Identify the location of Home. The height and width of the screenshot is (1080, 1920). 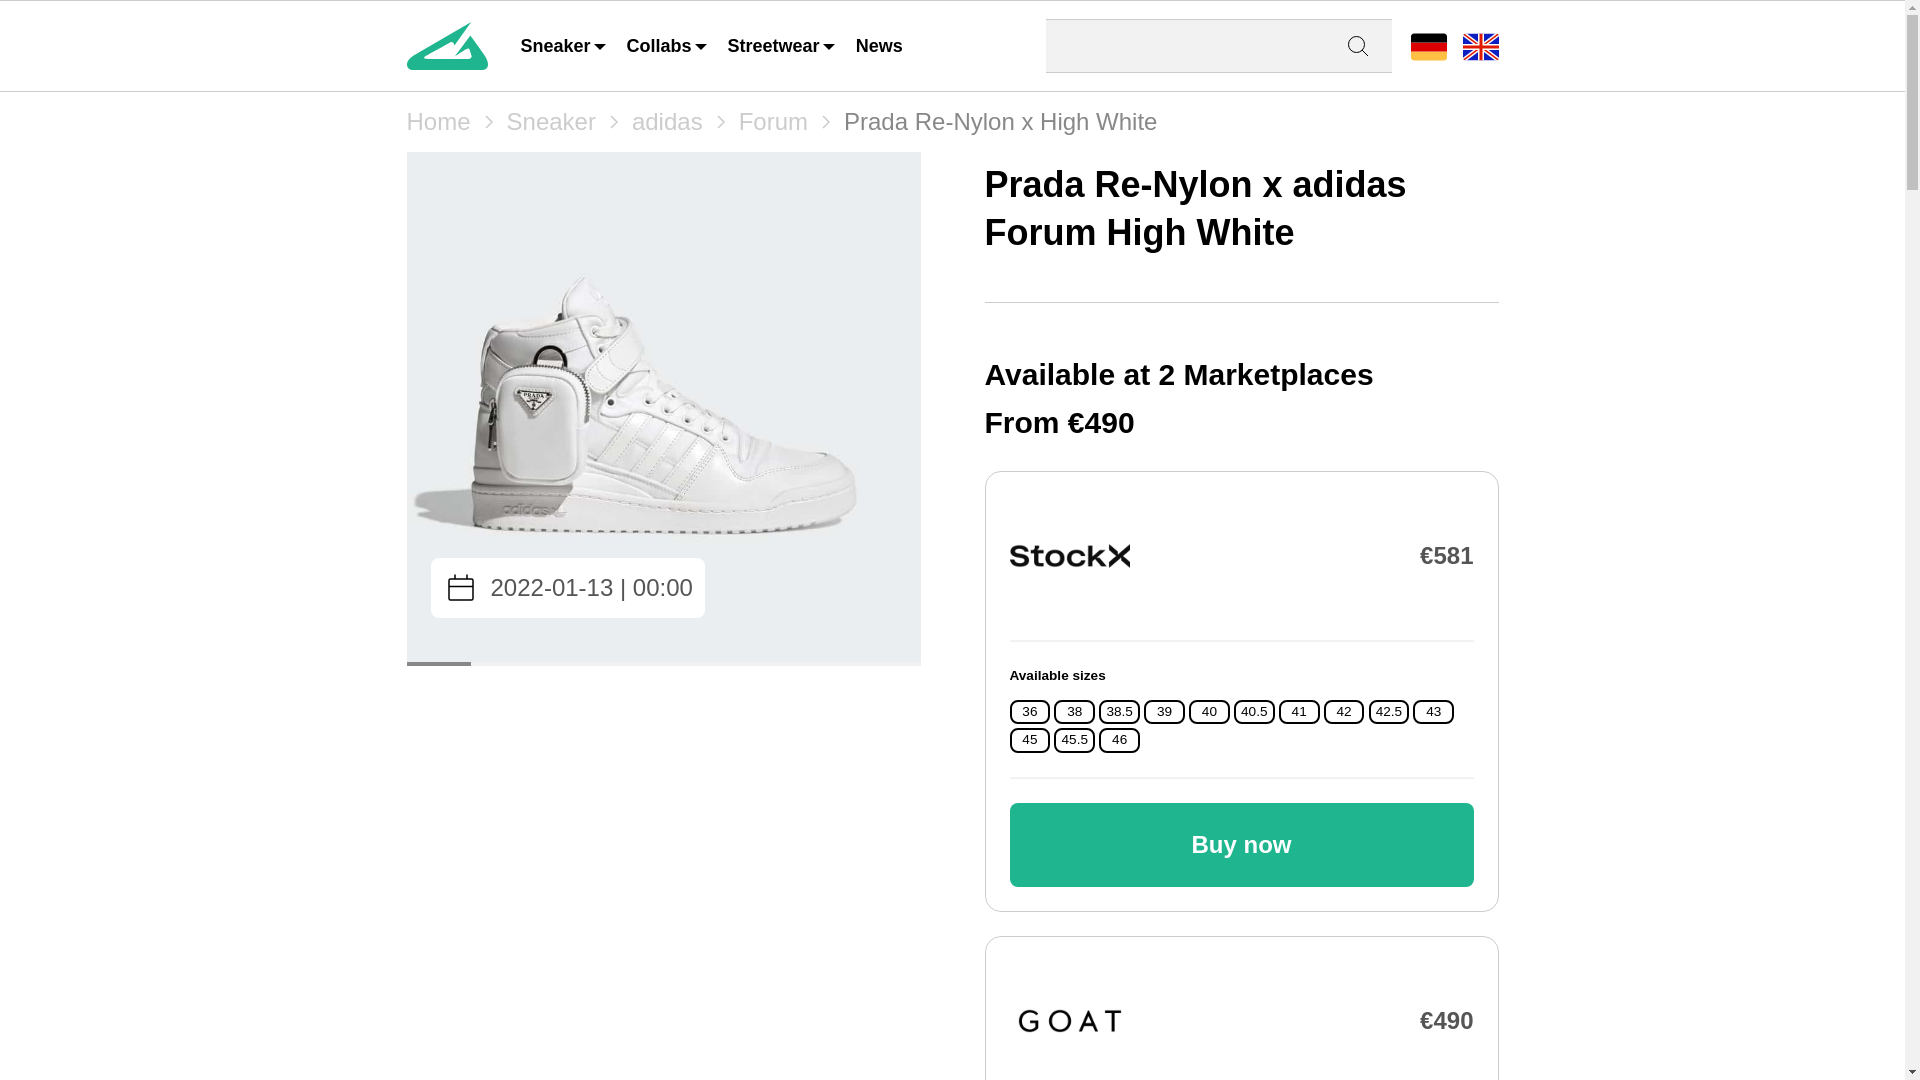
(438, 122).